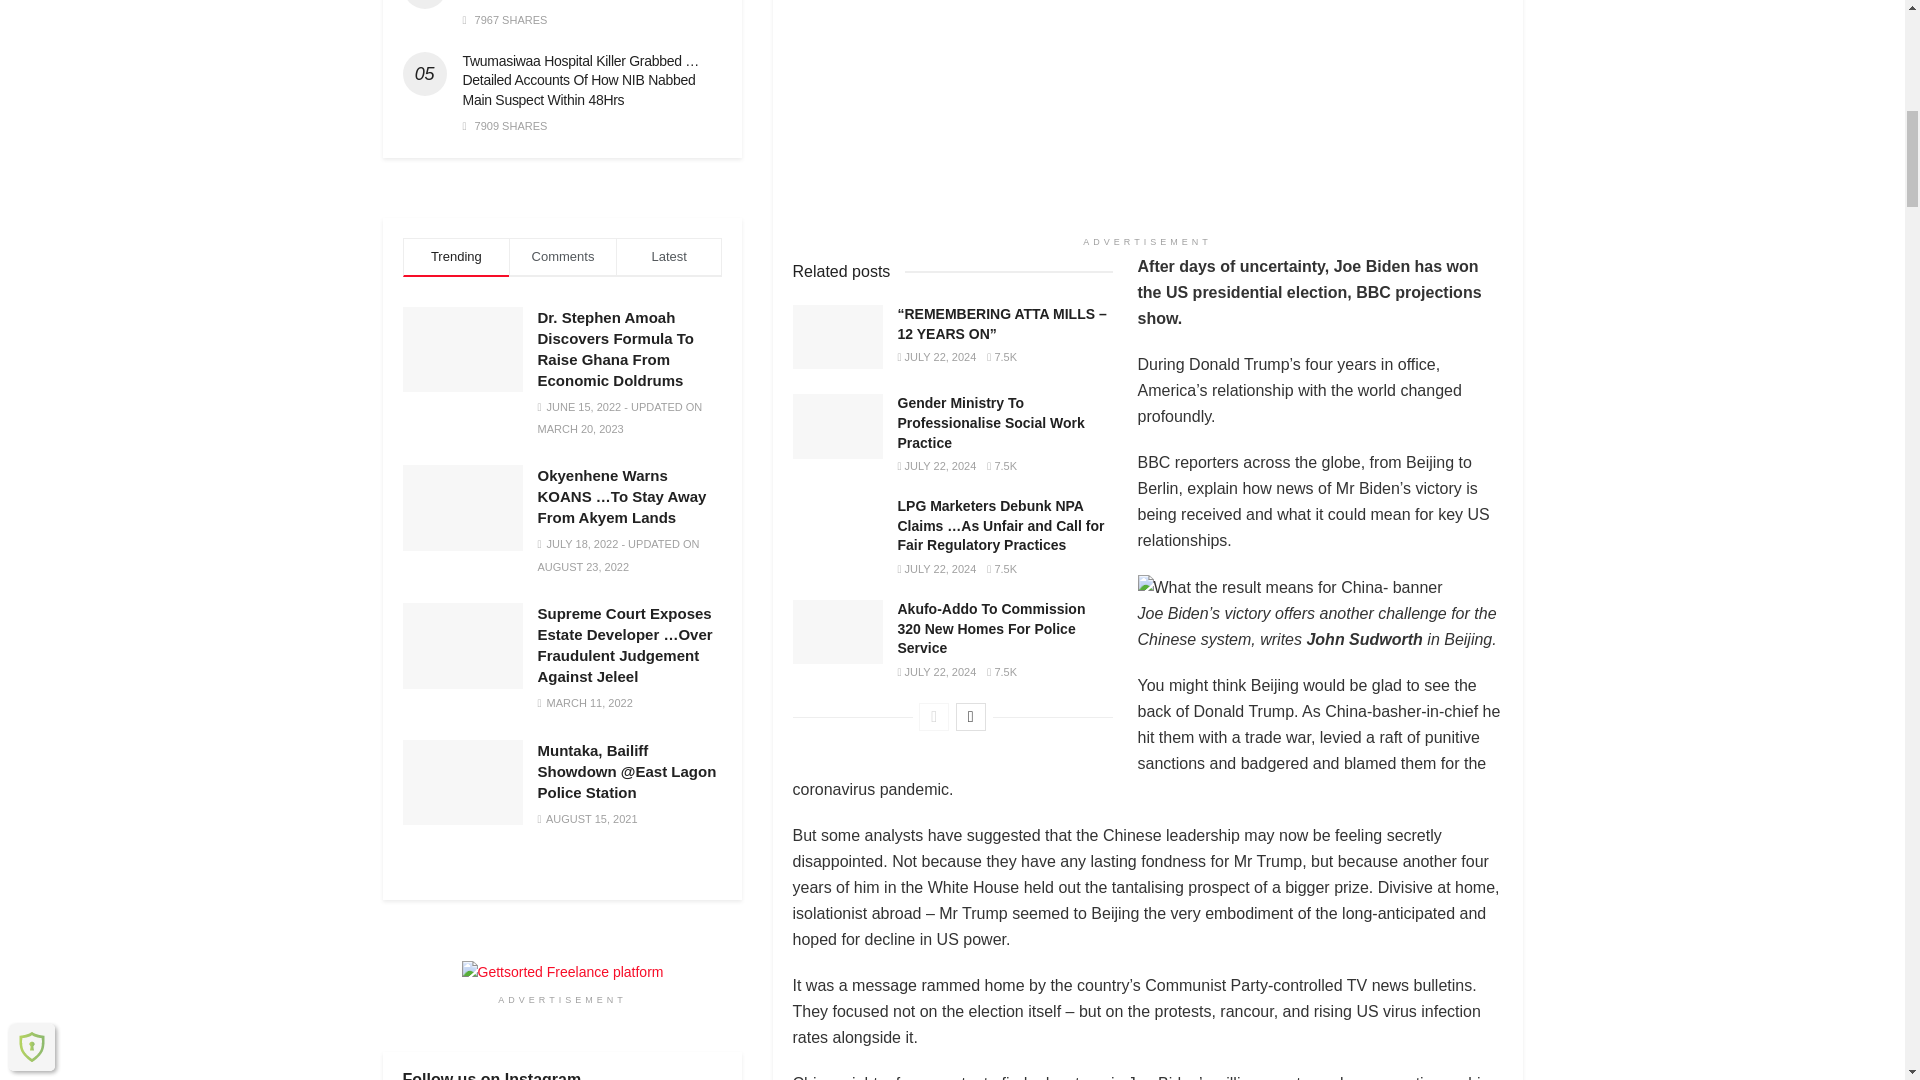  Describe the element at coordinates (1146, 112) in the screenshot. I see `Advertisement` at that location.